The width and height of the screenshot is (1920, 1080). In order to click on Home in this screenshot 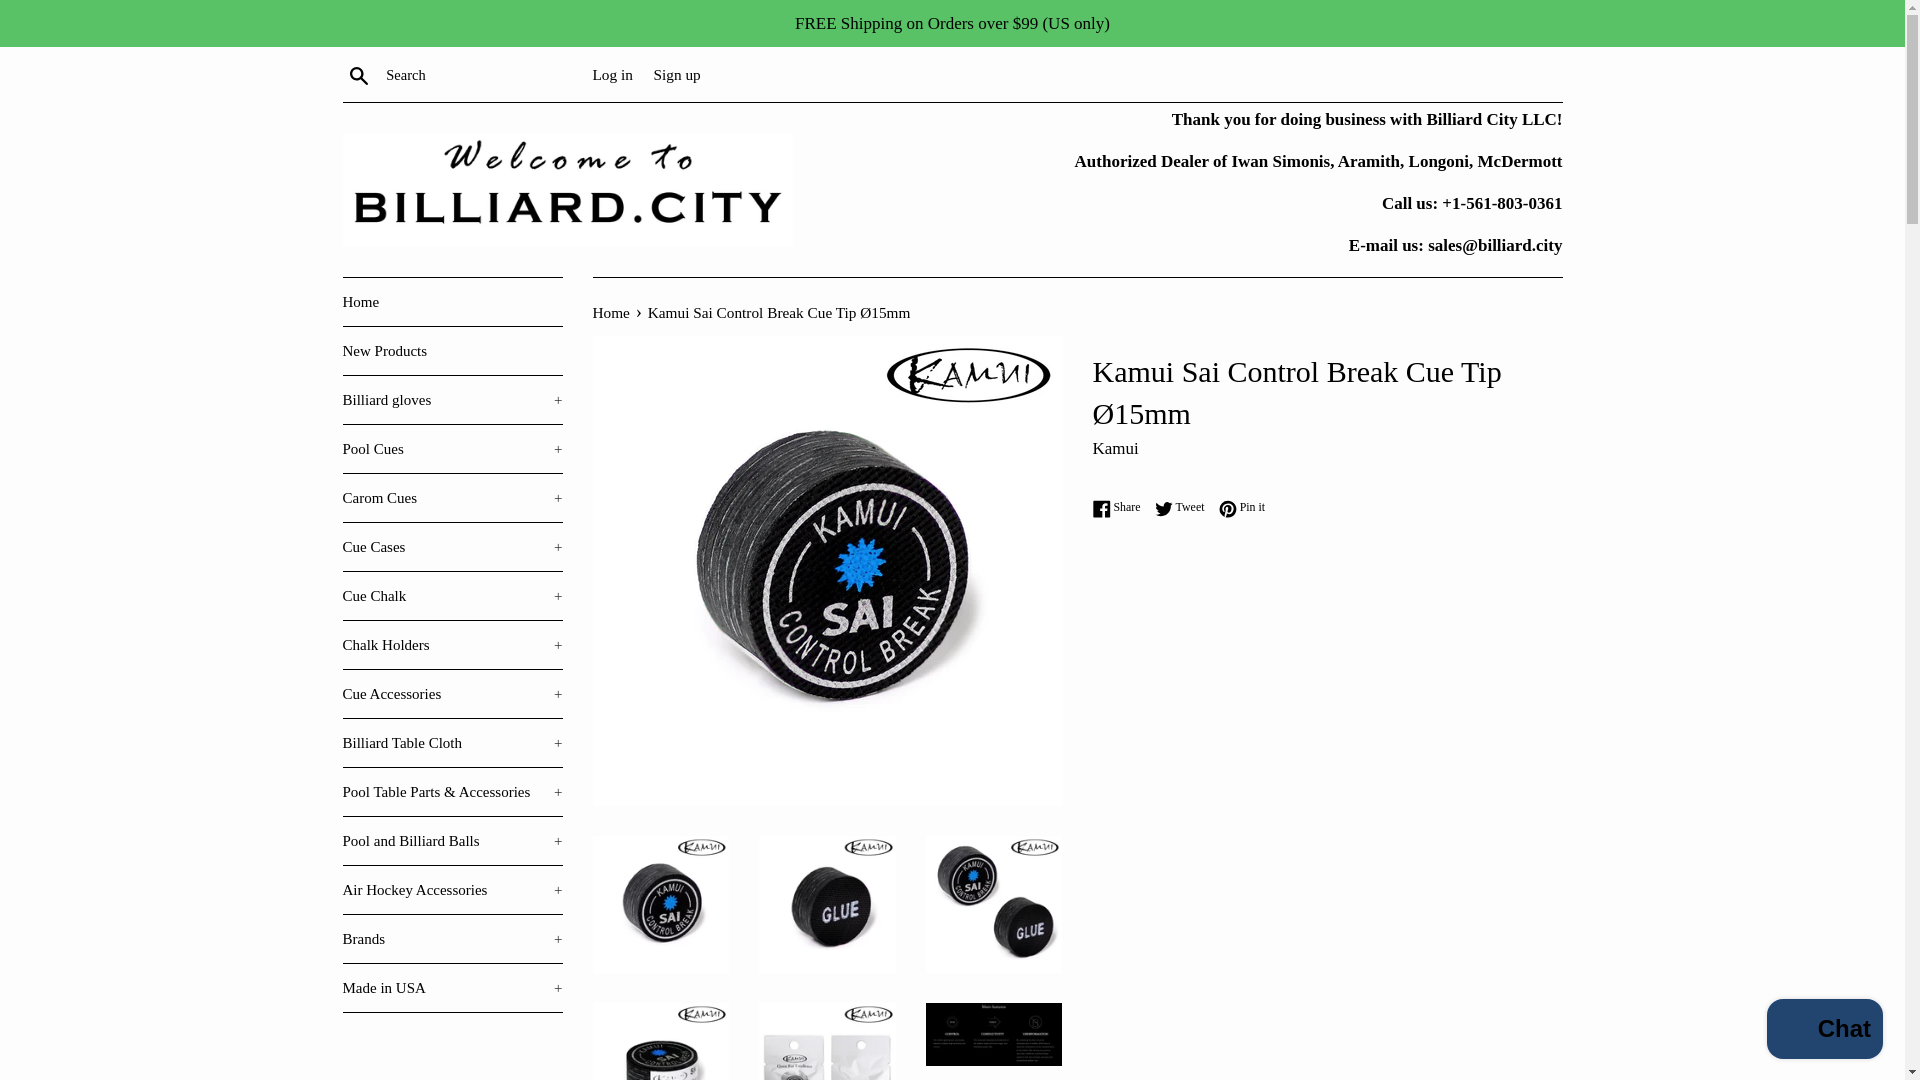, I will do `click(452, 302)`.